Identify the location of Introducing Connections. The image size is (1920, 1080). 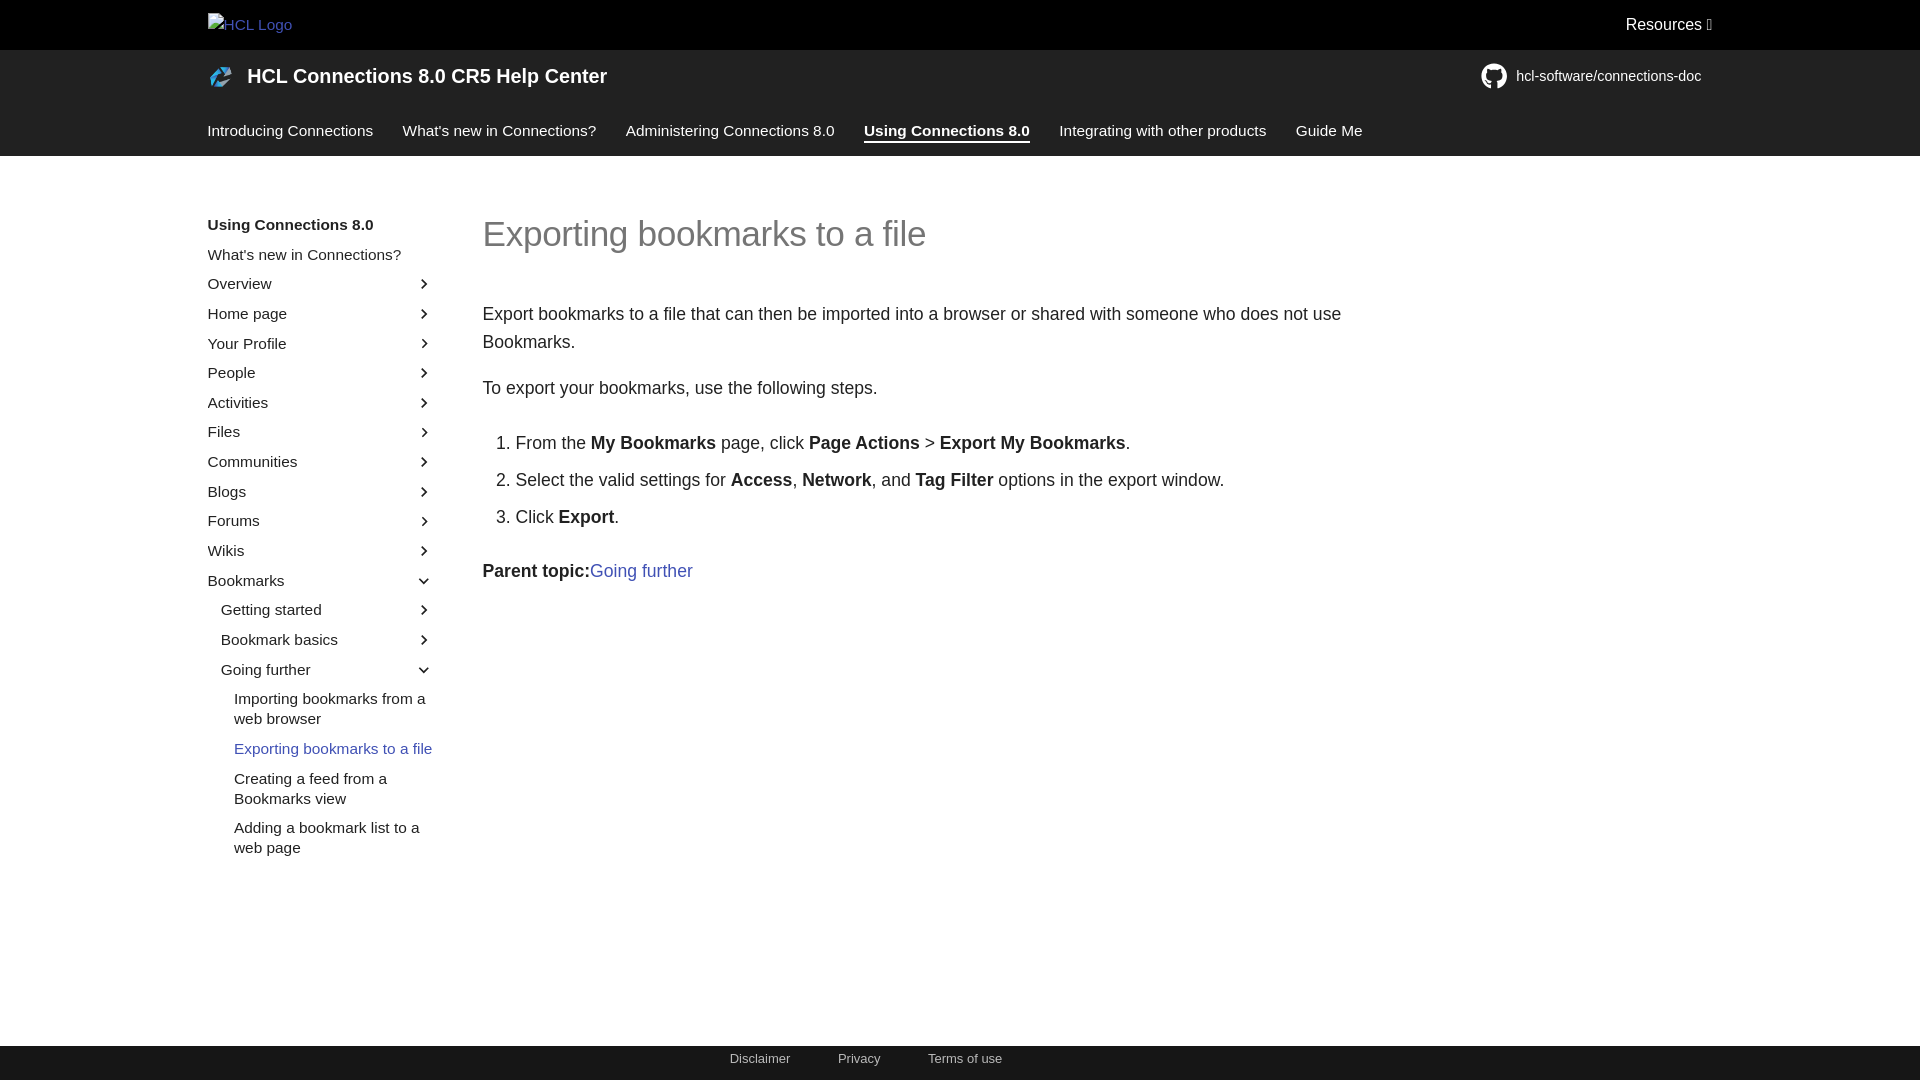
(290, 130).